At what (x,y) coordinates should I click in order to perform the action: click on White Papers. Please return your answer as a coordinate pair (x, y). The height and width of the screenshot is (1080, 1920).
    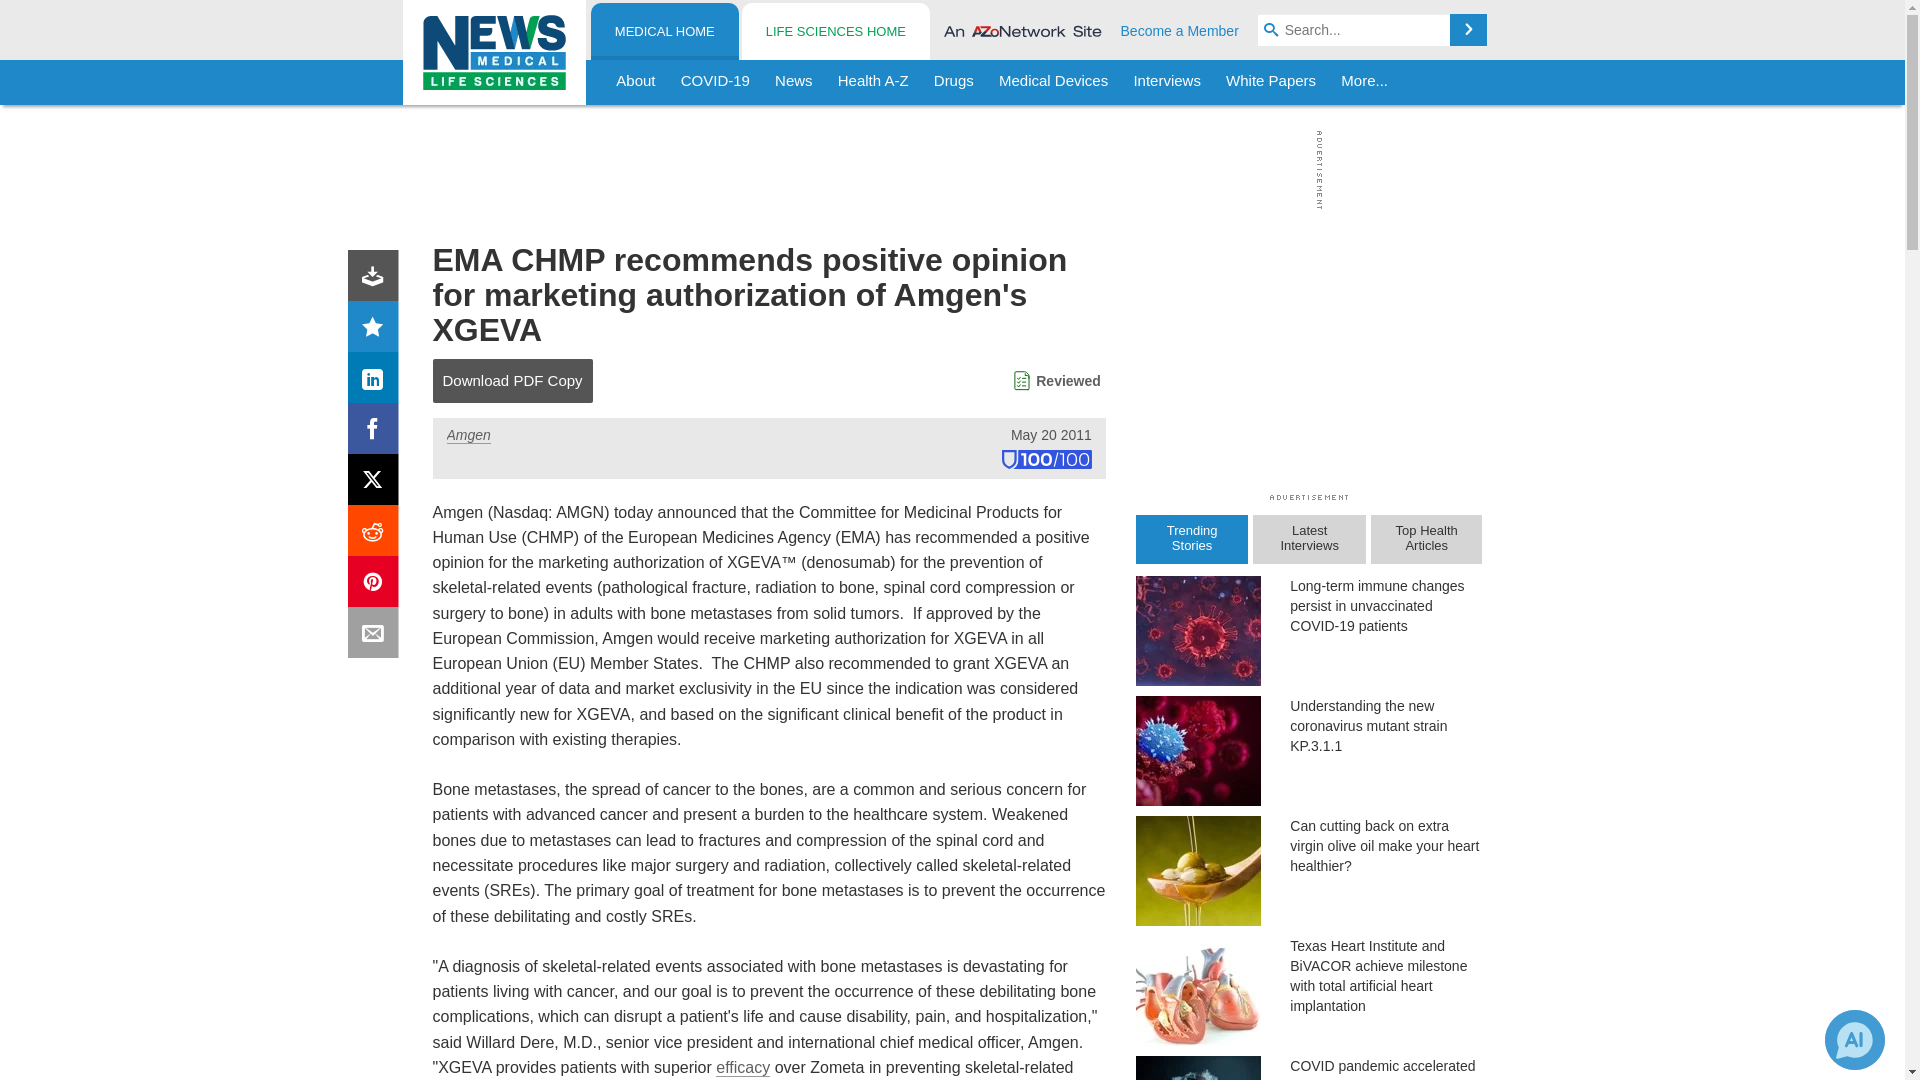
    Looking at the image, I should click on (1270, 82).